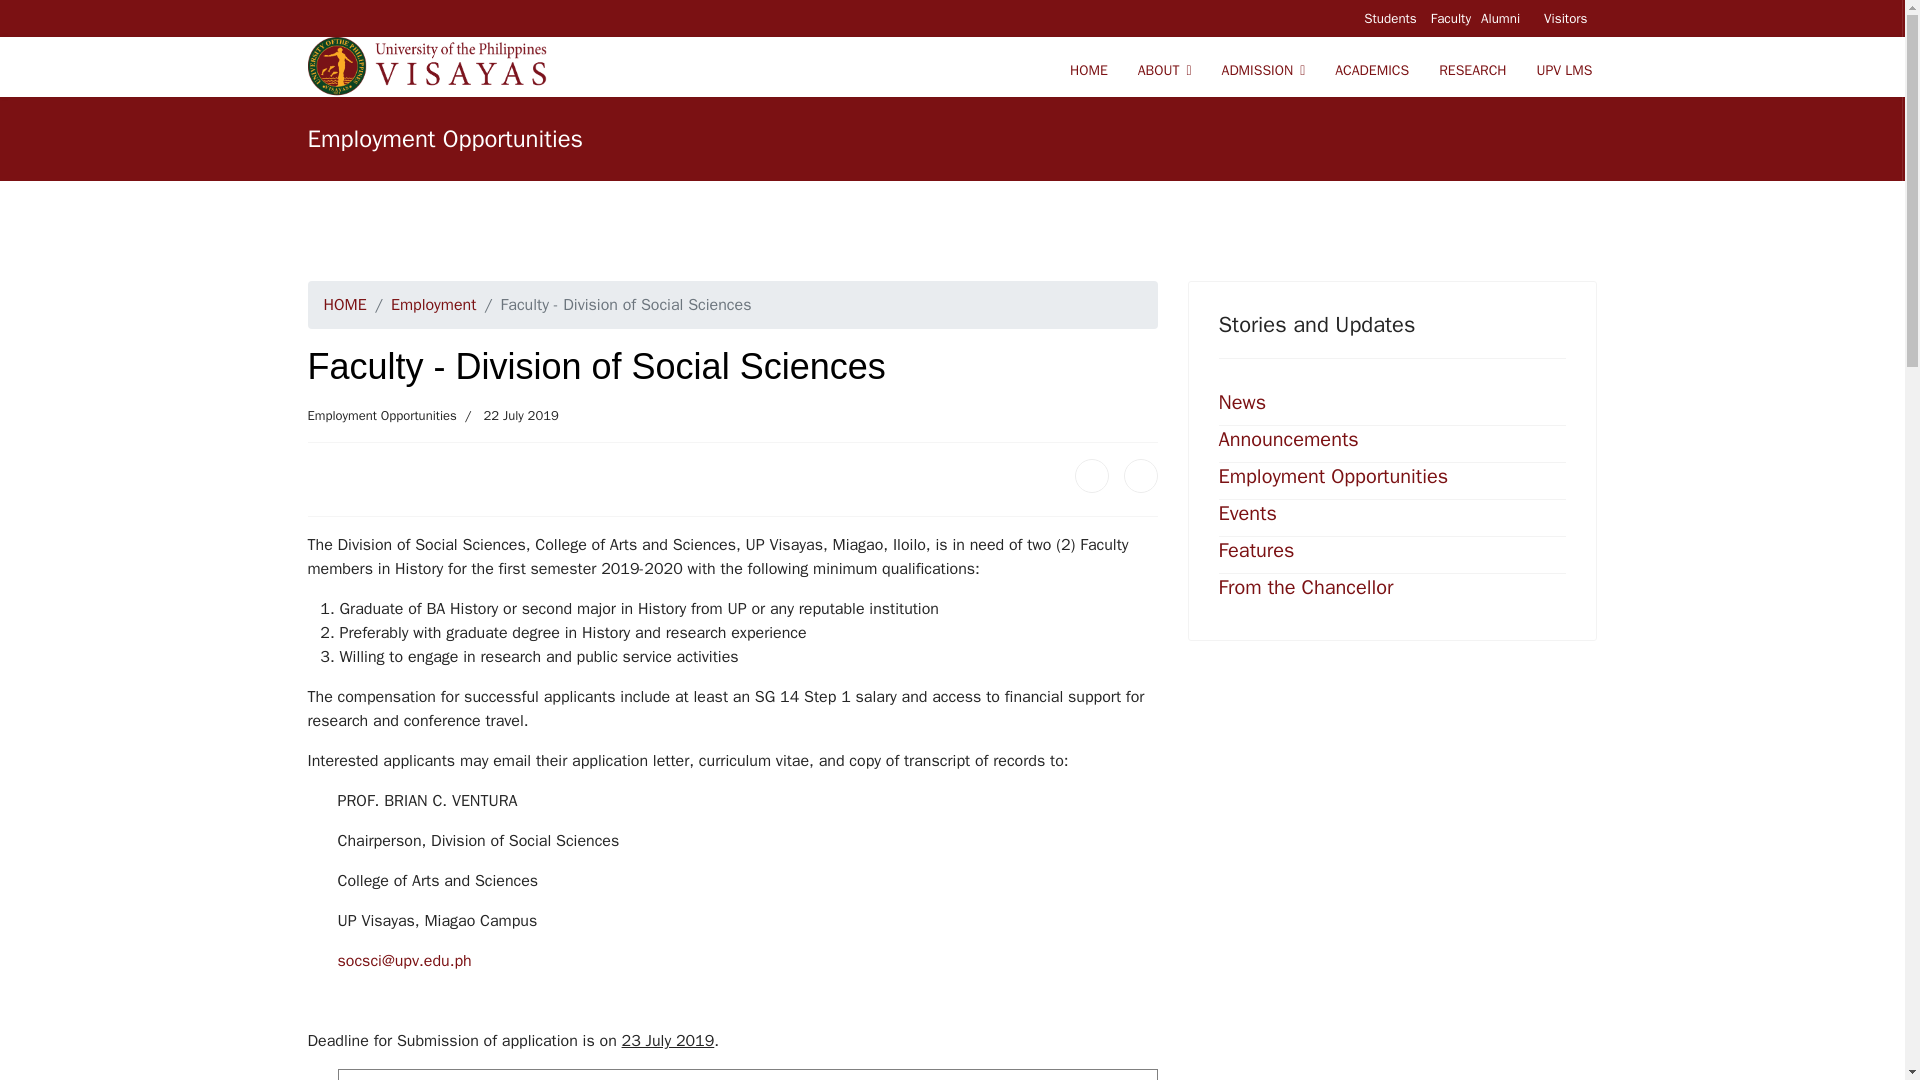  What do you see at coordinates (1241, 402) in the screenshot?
I see `News` at bounding box center [1241, 402].